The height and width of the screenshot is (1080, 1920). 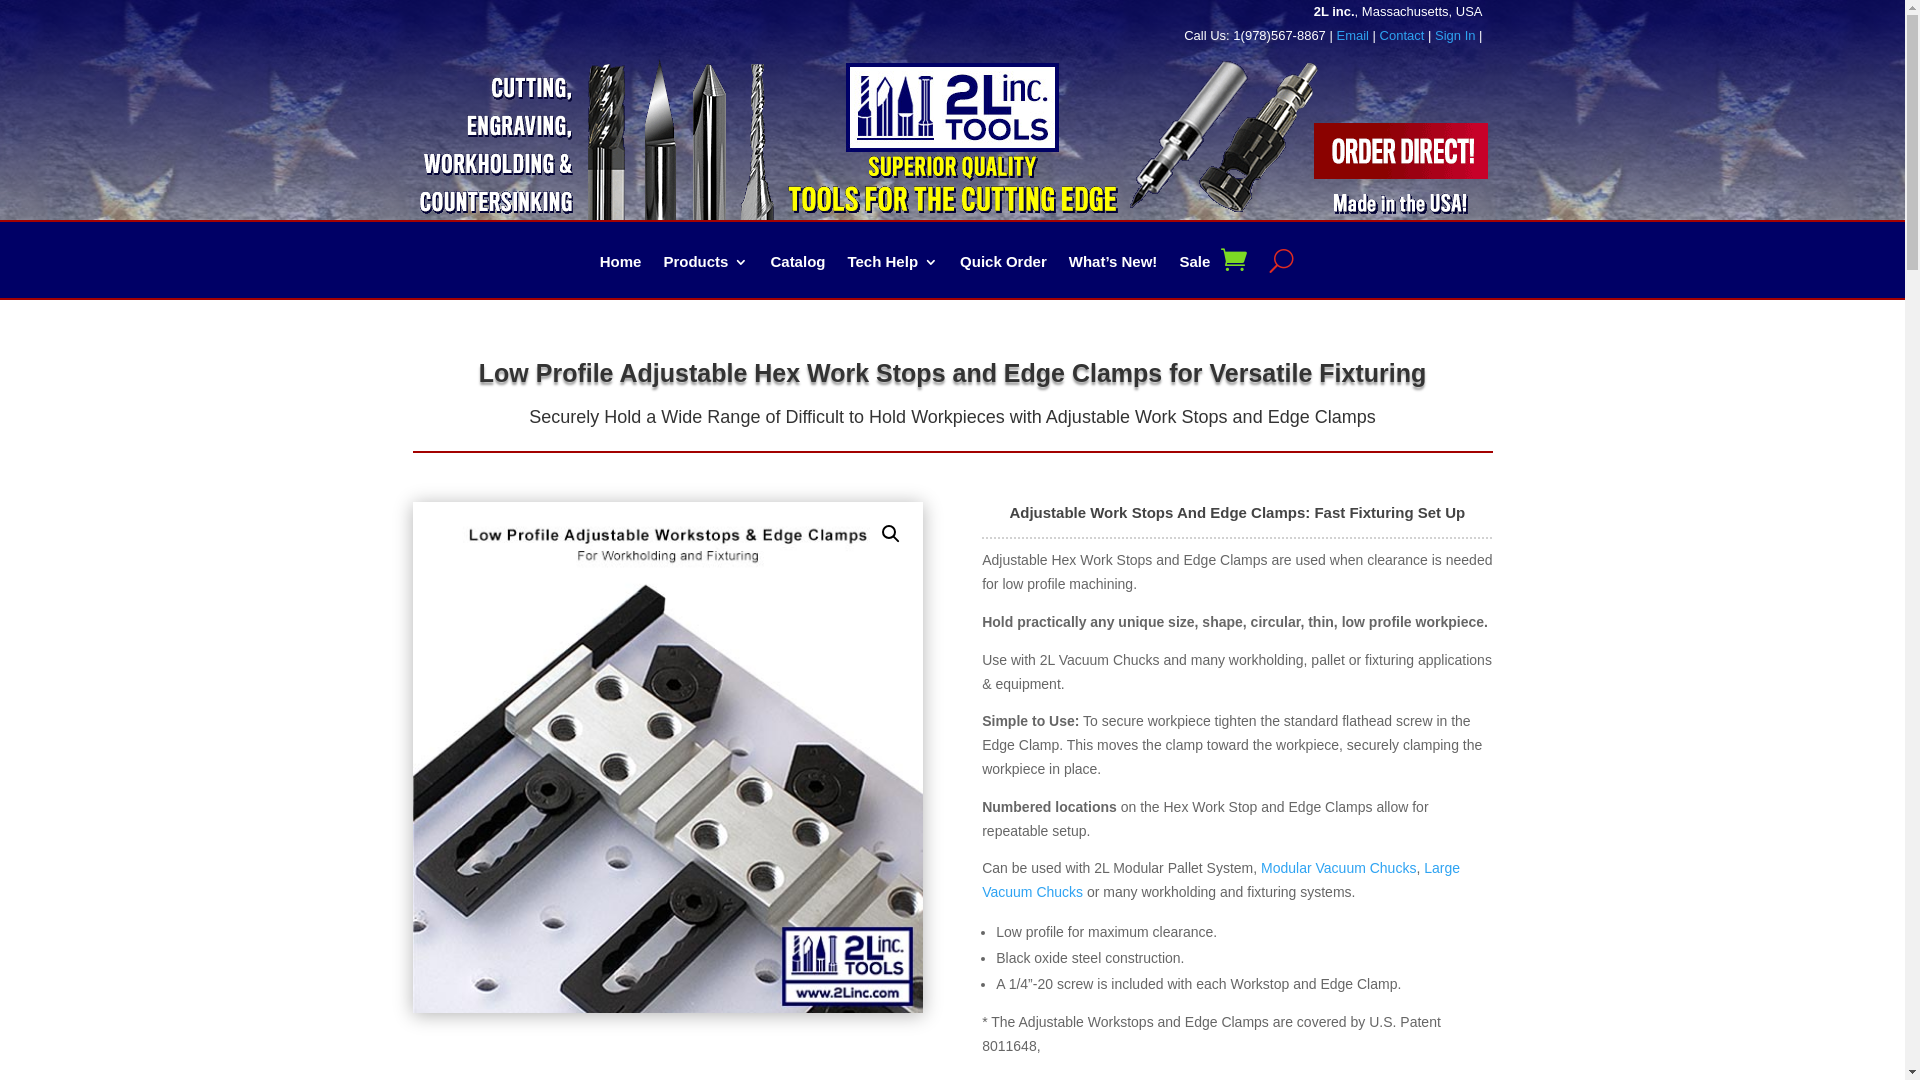 What do you see at coordinates (892, 276) in the screenshot?
I see `Tech Help` at bounding box center [892, 276].